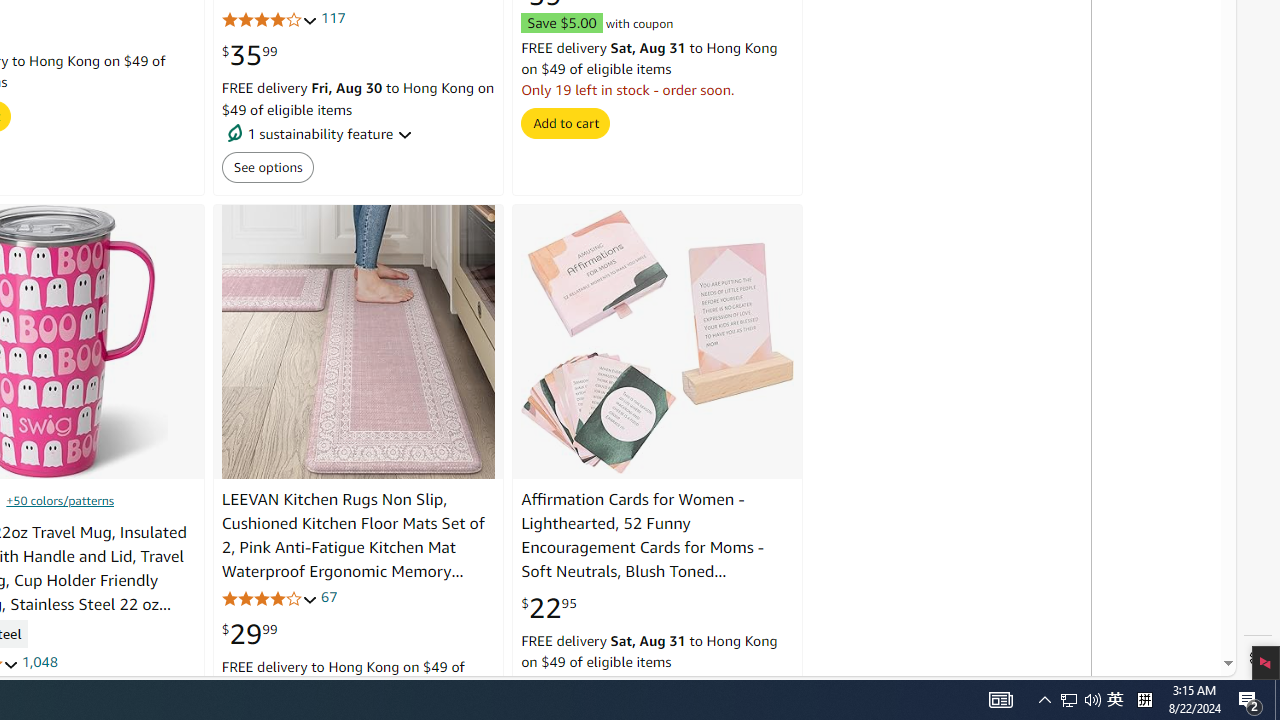  What do you see at coordinates (332, 18) in the screenshot?
I see `117` at bounding box center [332, 18].